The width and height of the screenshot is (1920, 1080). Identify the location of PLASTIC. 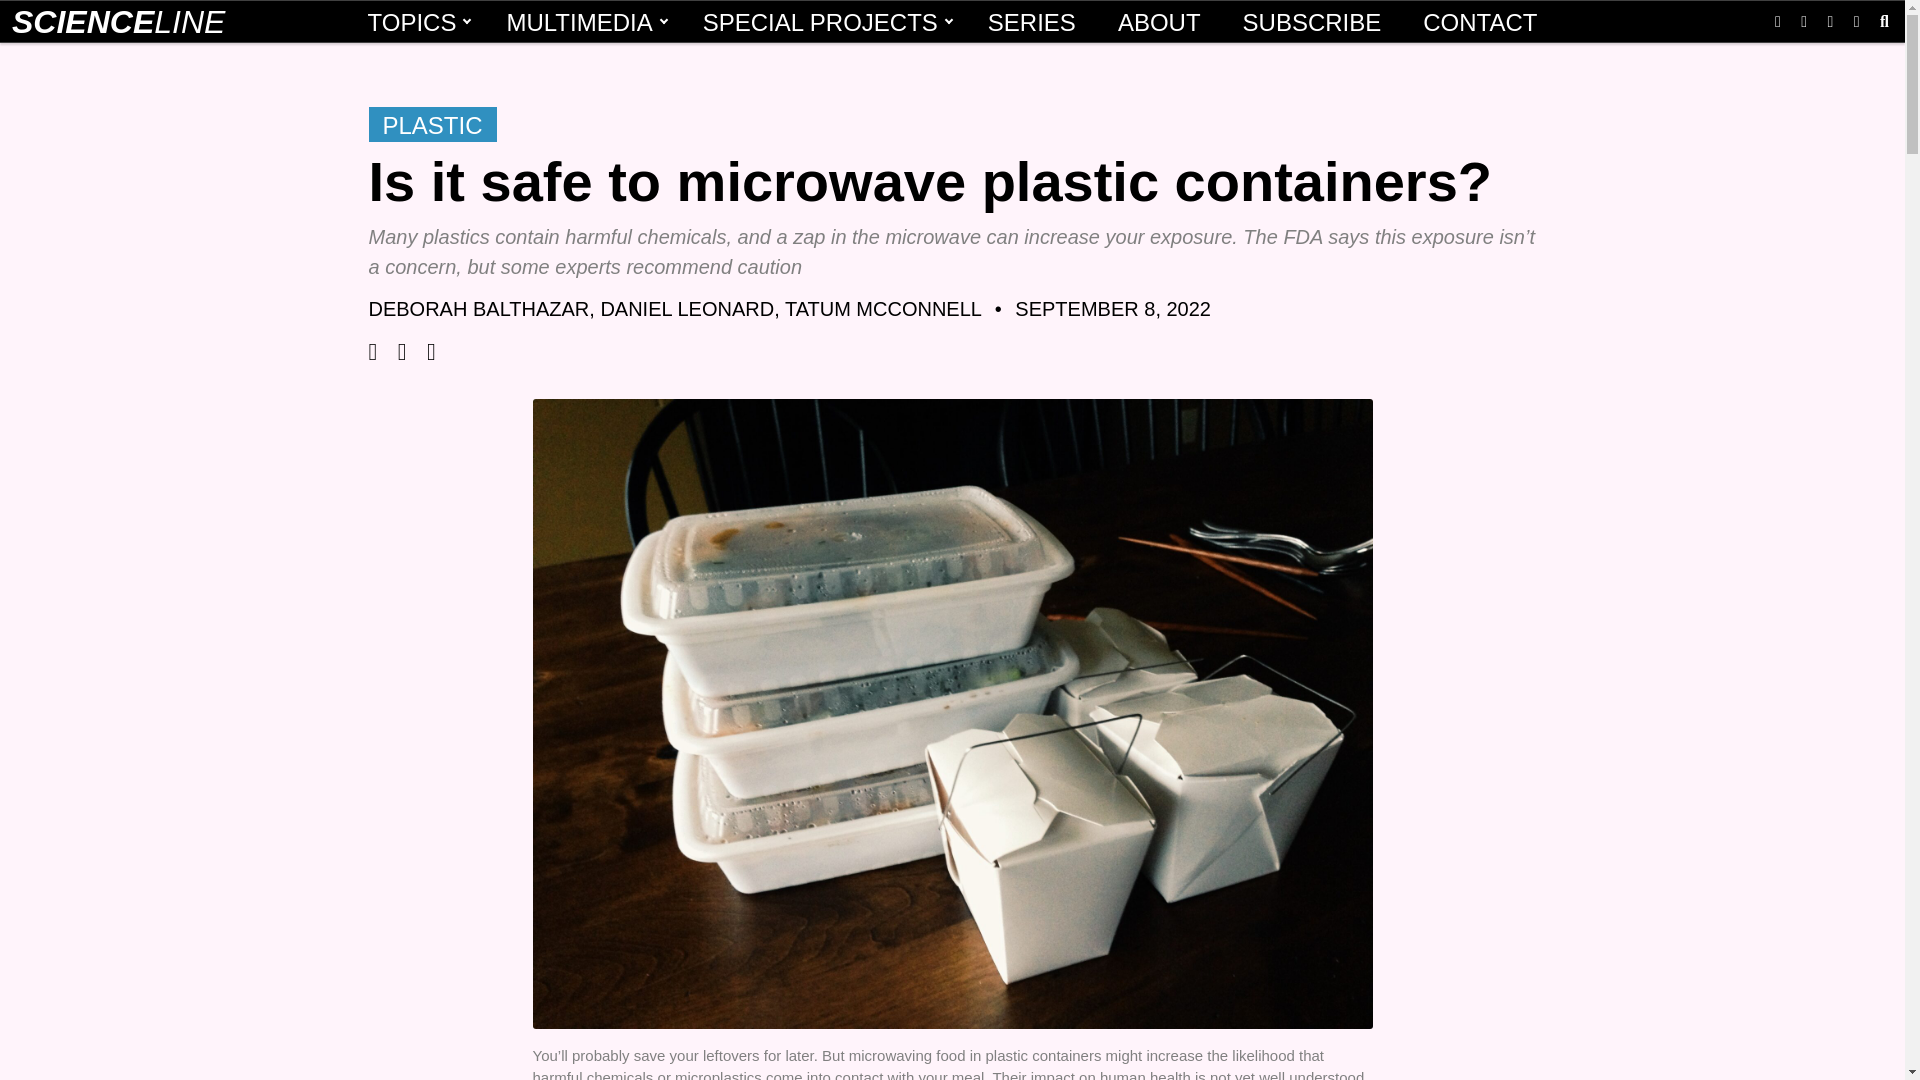
(432, 124).